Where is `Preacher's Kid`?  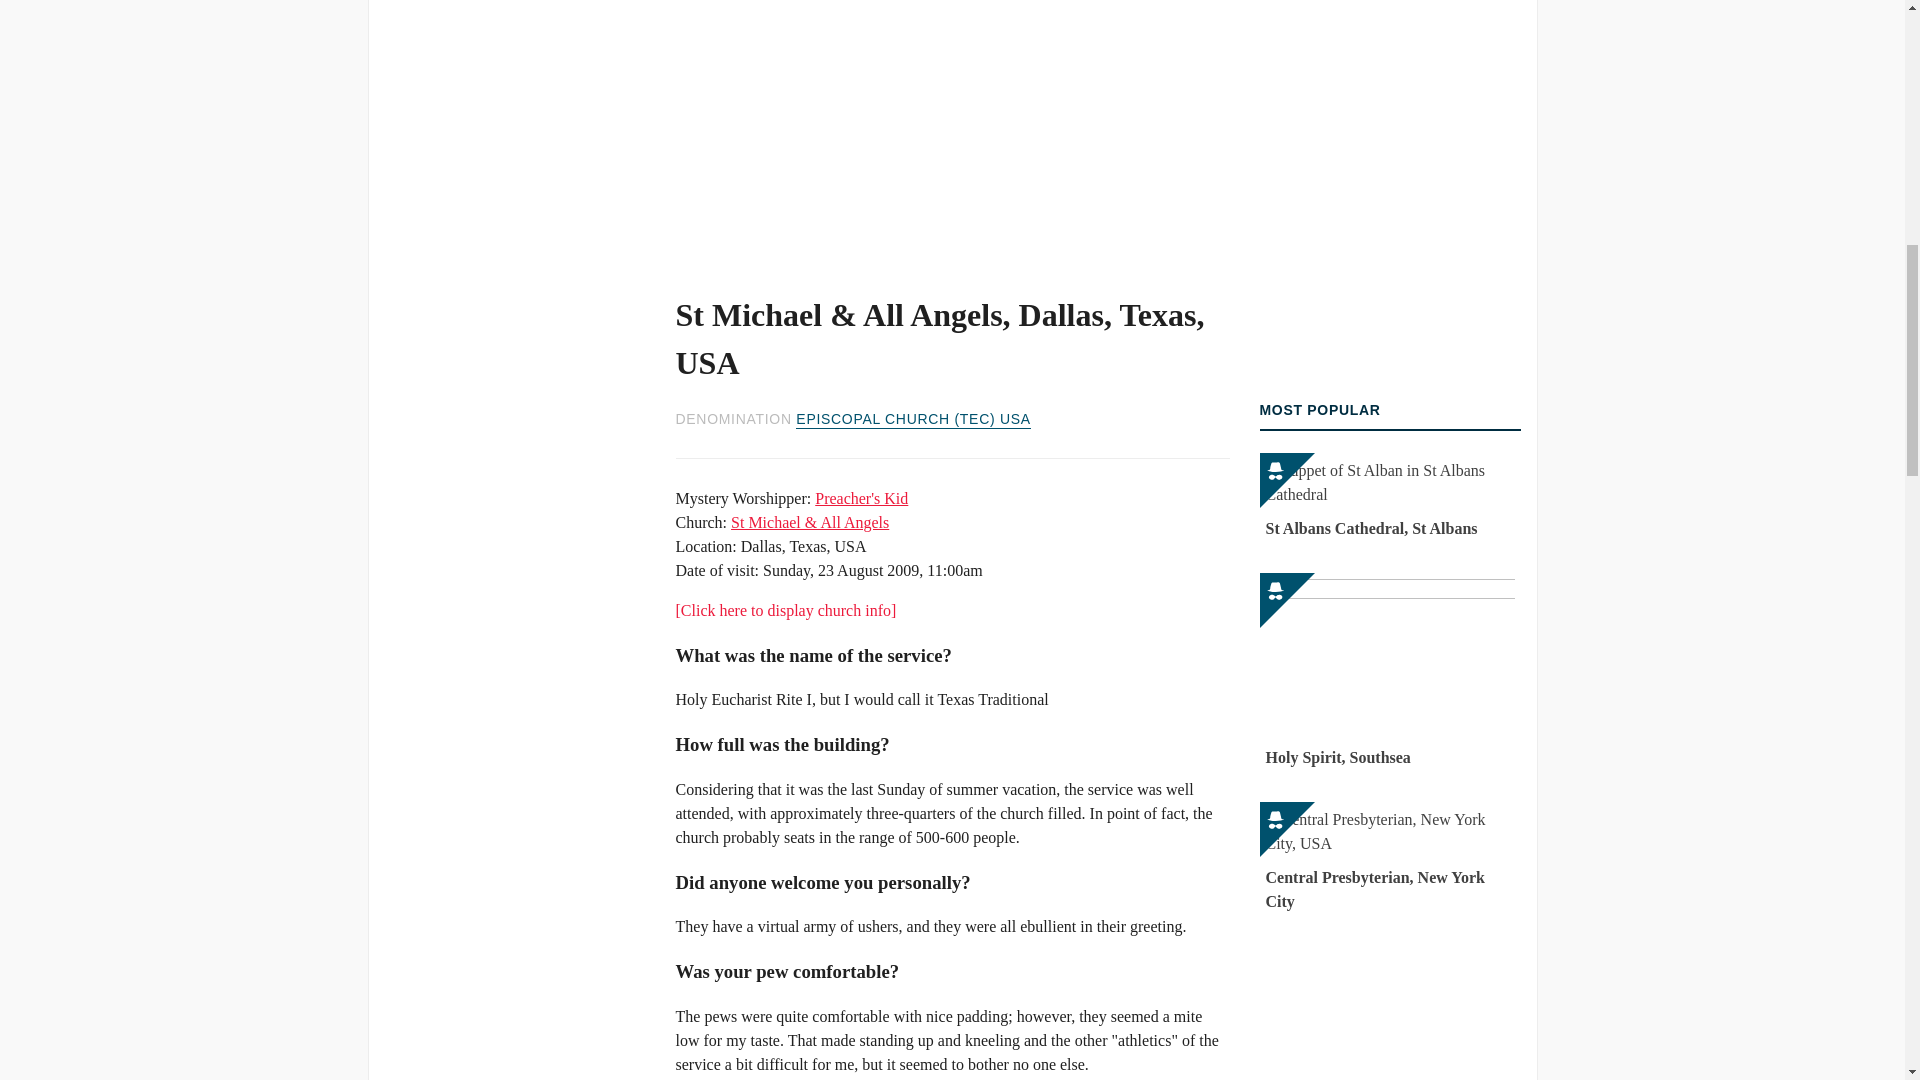
Preacher's Kid is located at coordinates (861, 498).